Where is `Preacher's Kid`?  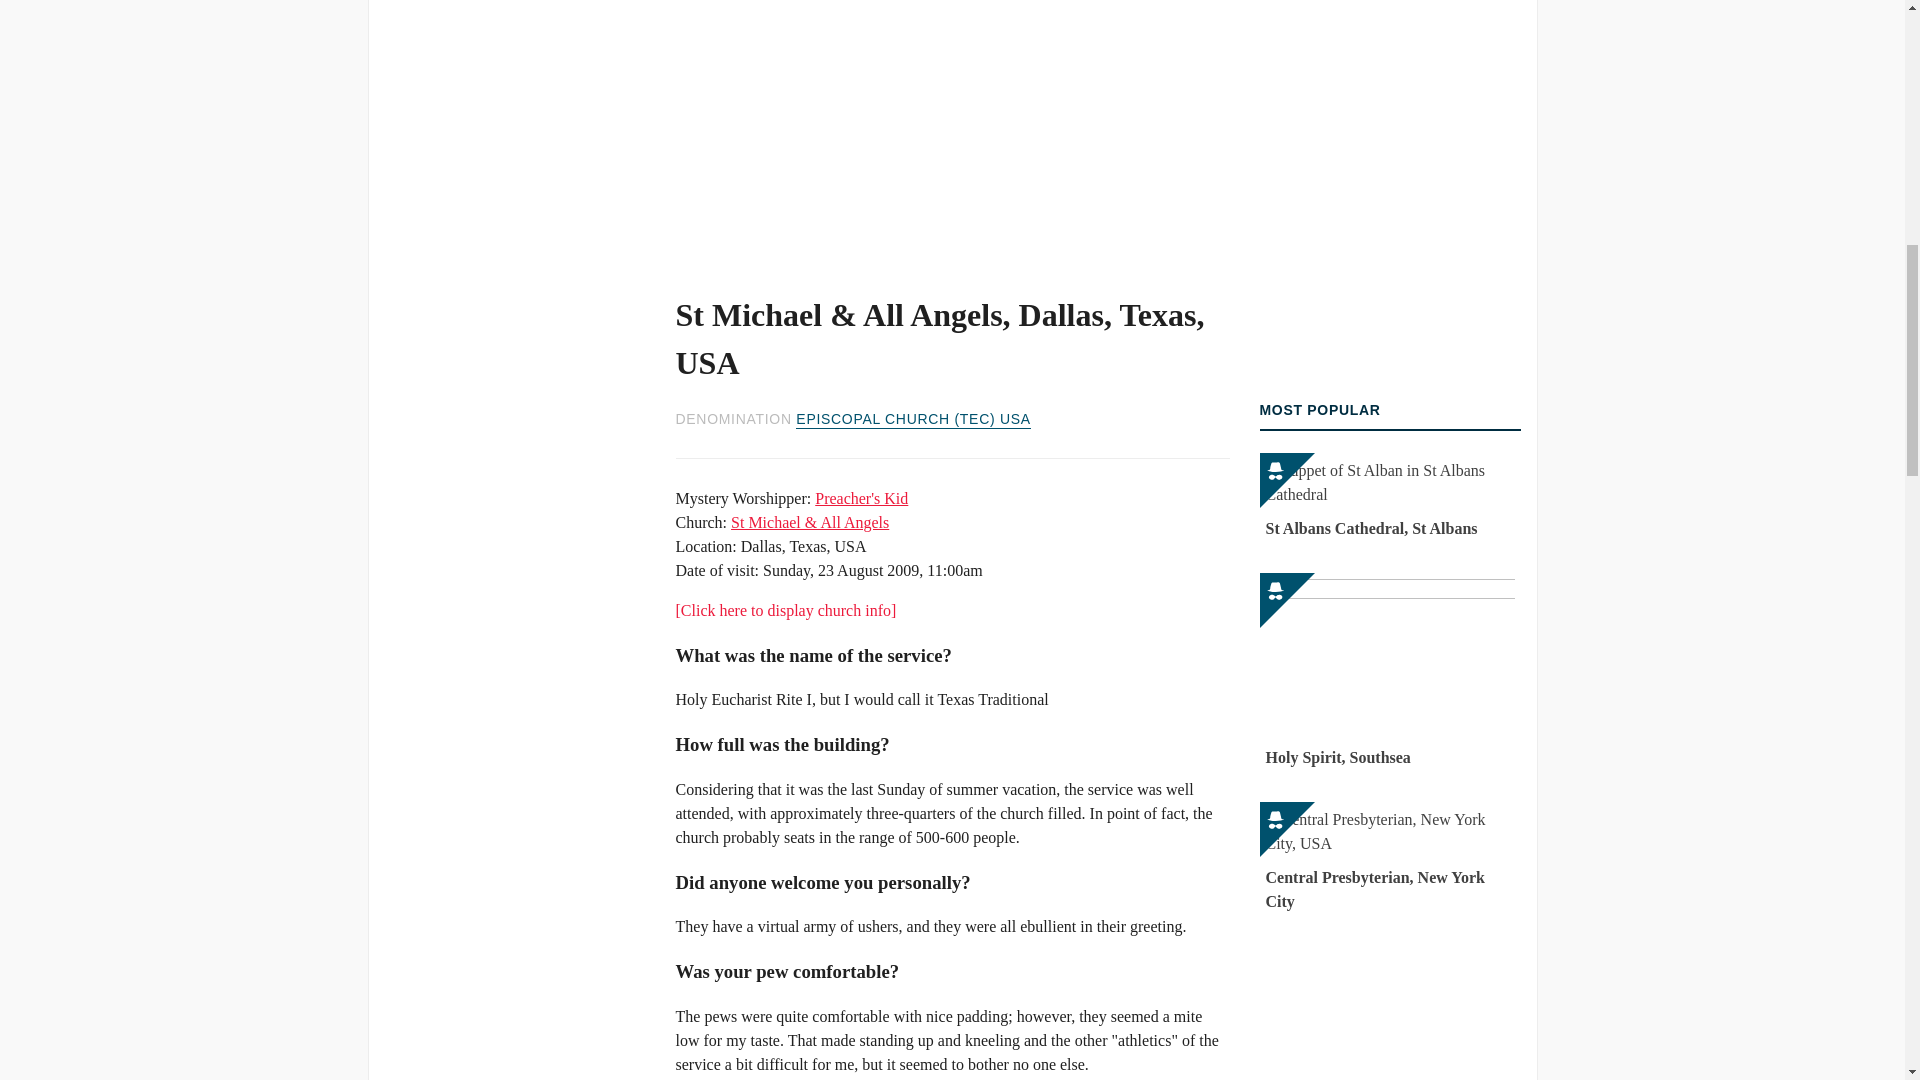
Preacher's Kid is located at coordinates (861, 498).